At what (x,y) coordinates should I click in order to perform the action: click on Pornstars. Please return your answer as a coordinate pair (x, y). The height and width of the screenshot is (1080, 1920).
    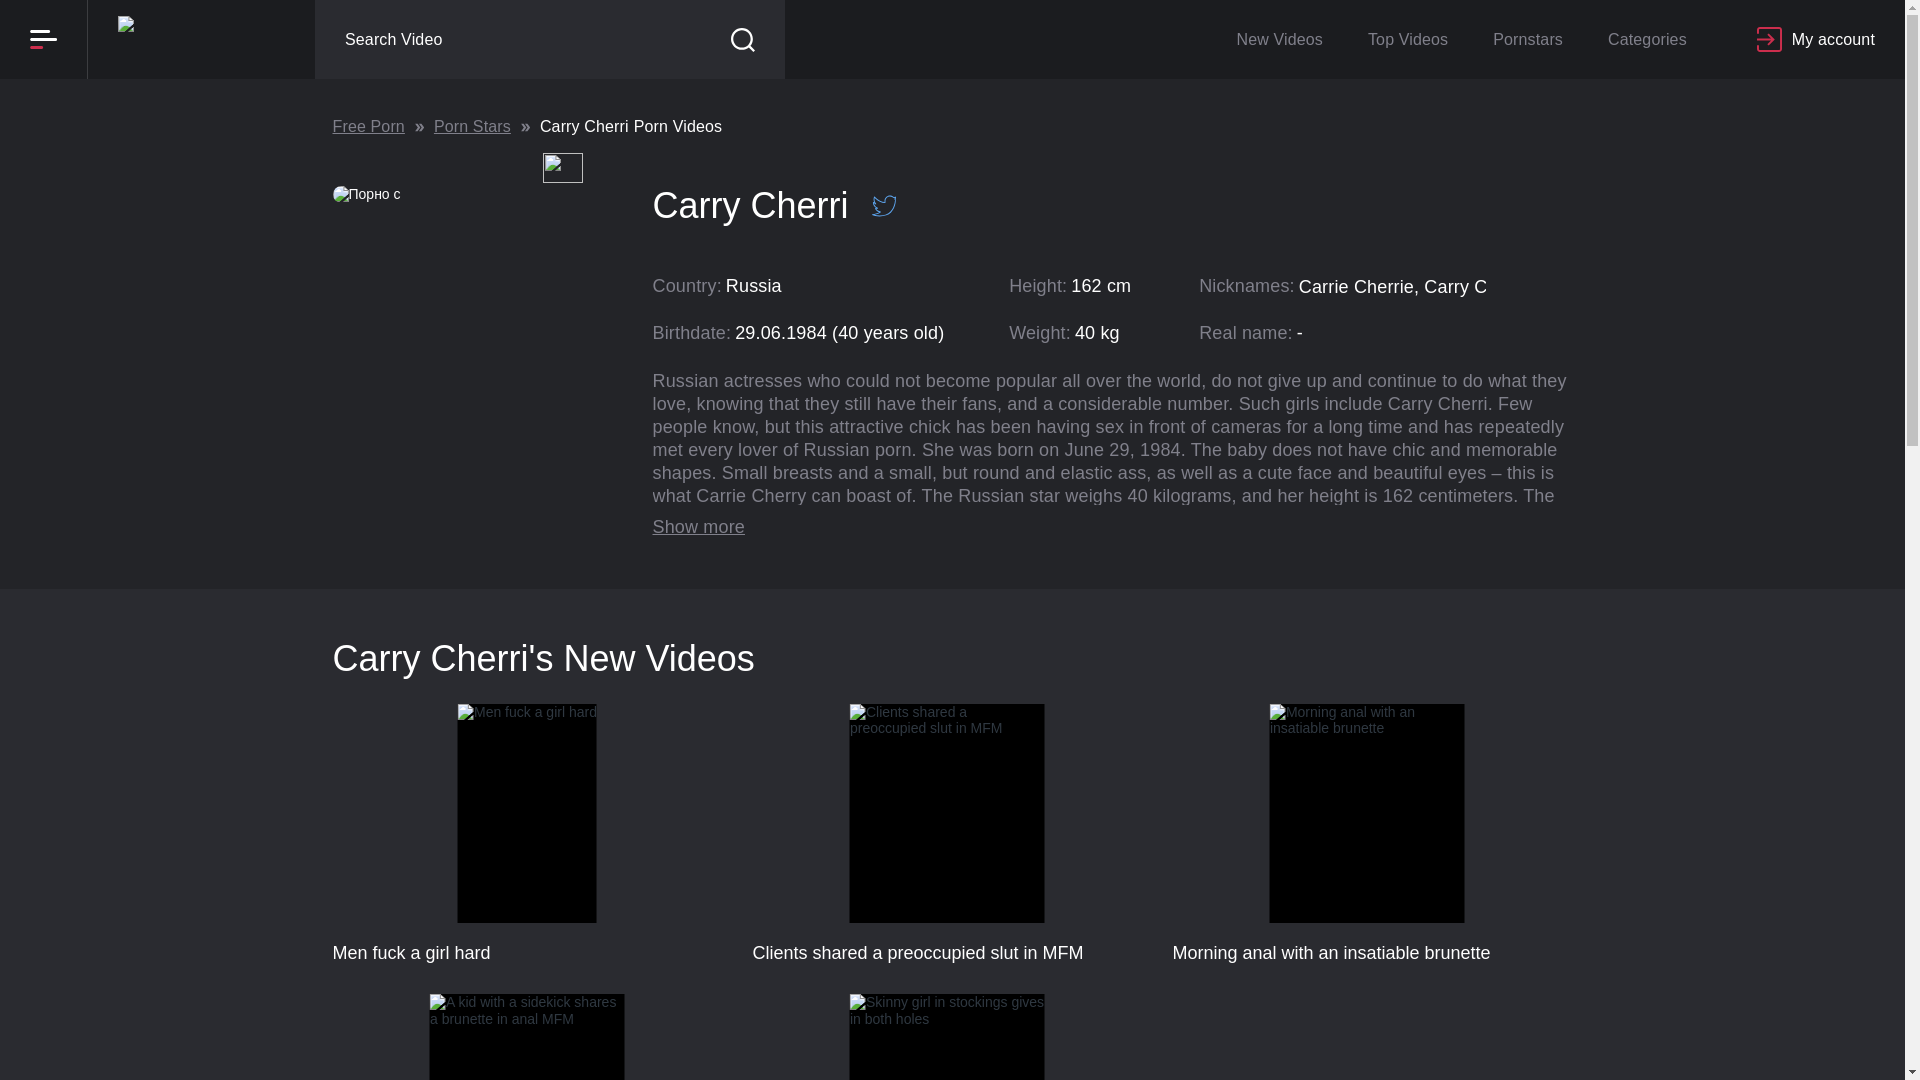
    Looking at the image, I should click on (1527, 39).